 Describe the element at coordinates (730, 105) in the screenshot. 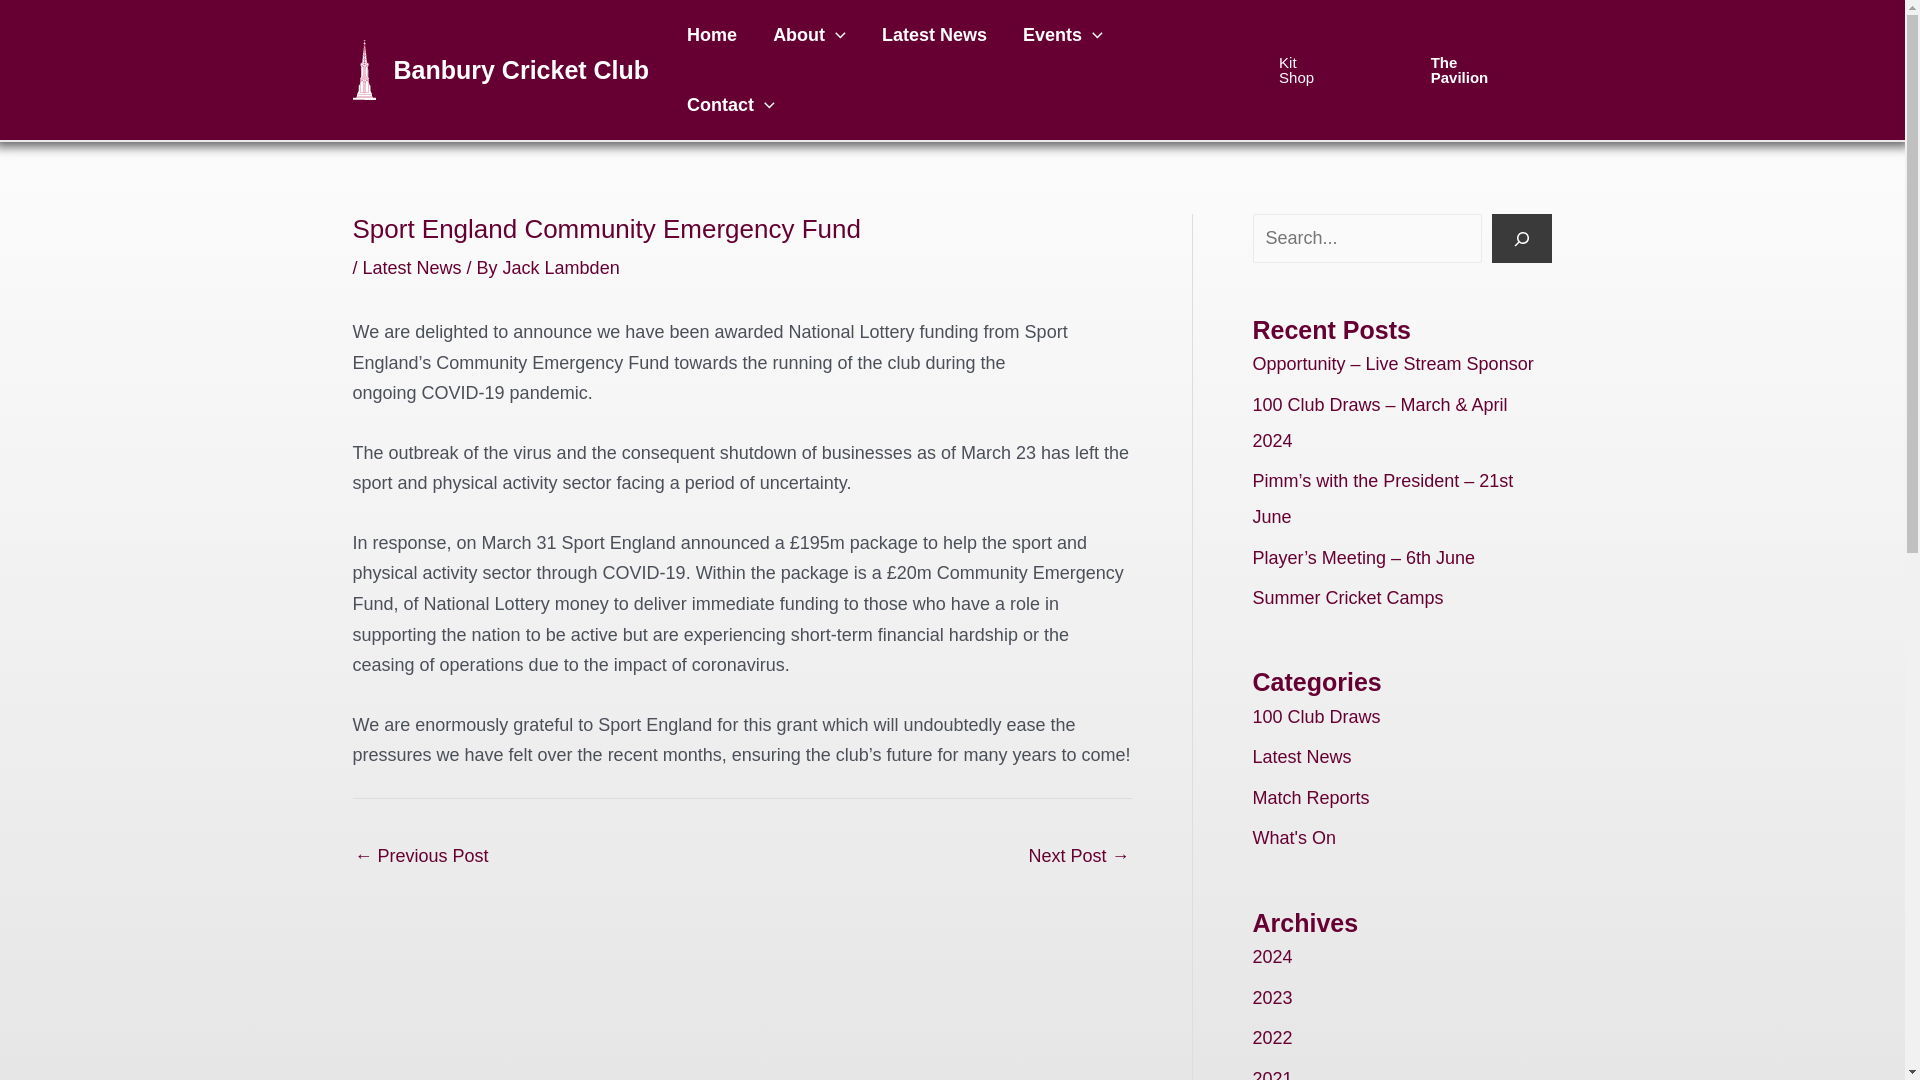

I see `Contact` at that location.